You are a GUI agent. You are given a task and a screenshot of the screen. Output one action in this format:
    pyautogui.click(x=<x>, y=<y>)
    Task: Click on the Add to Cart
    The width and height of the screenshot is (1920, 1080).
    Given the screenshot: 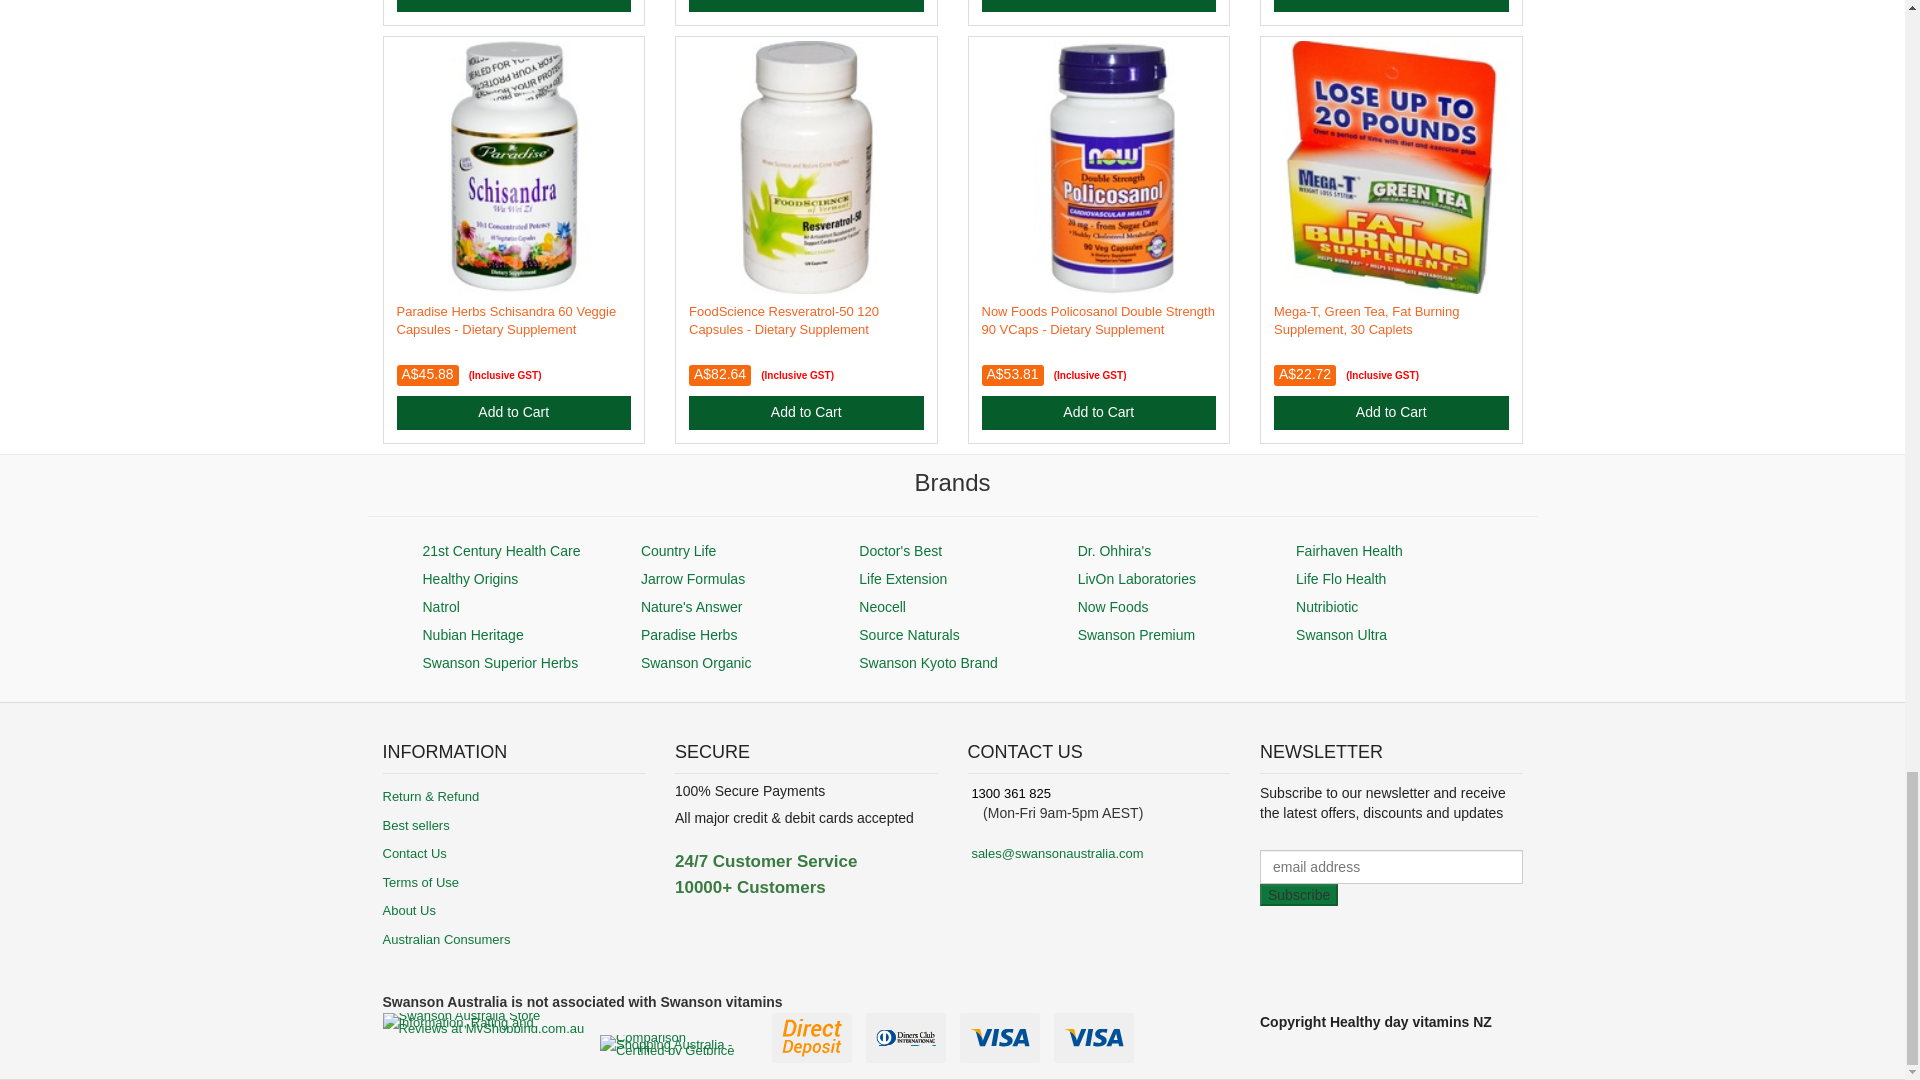 What is the action you would take?
    pyautogui.click(x=806, y=6)
    